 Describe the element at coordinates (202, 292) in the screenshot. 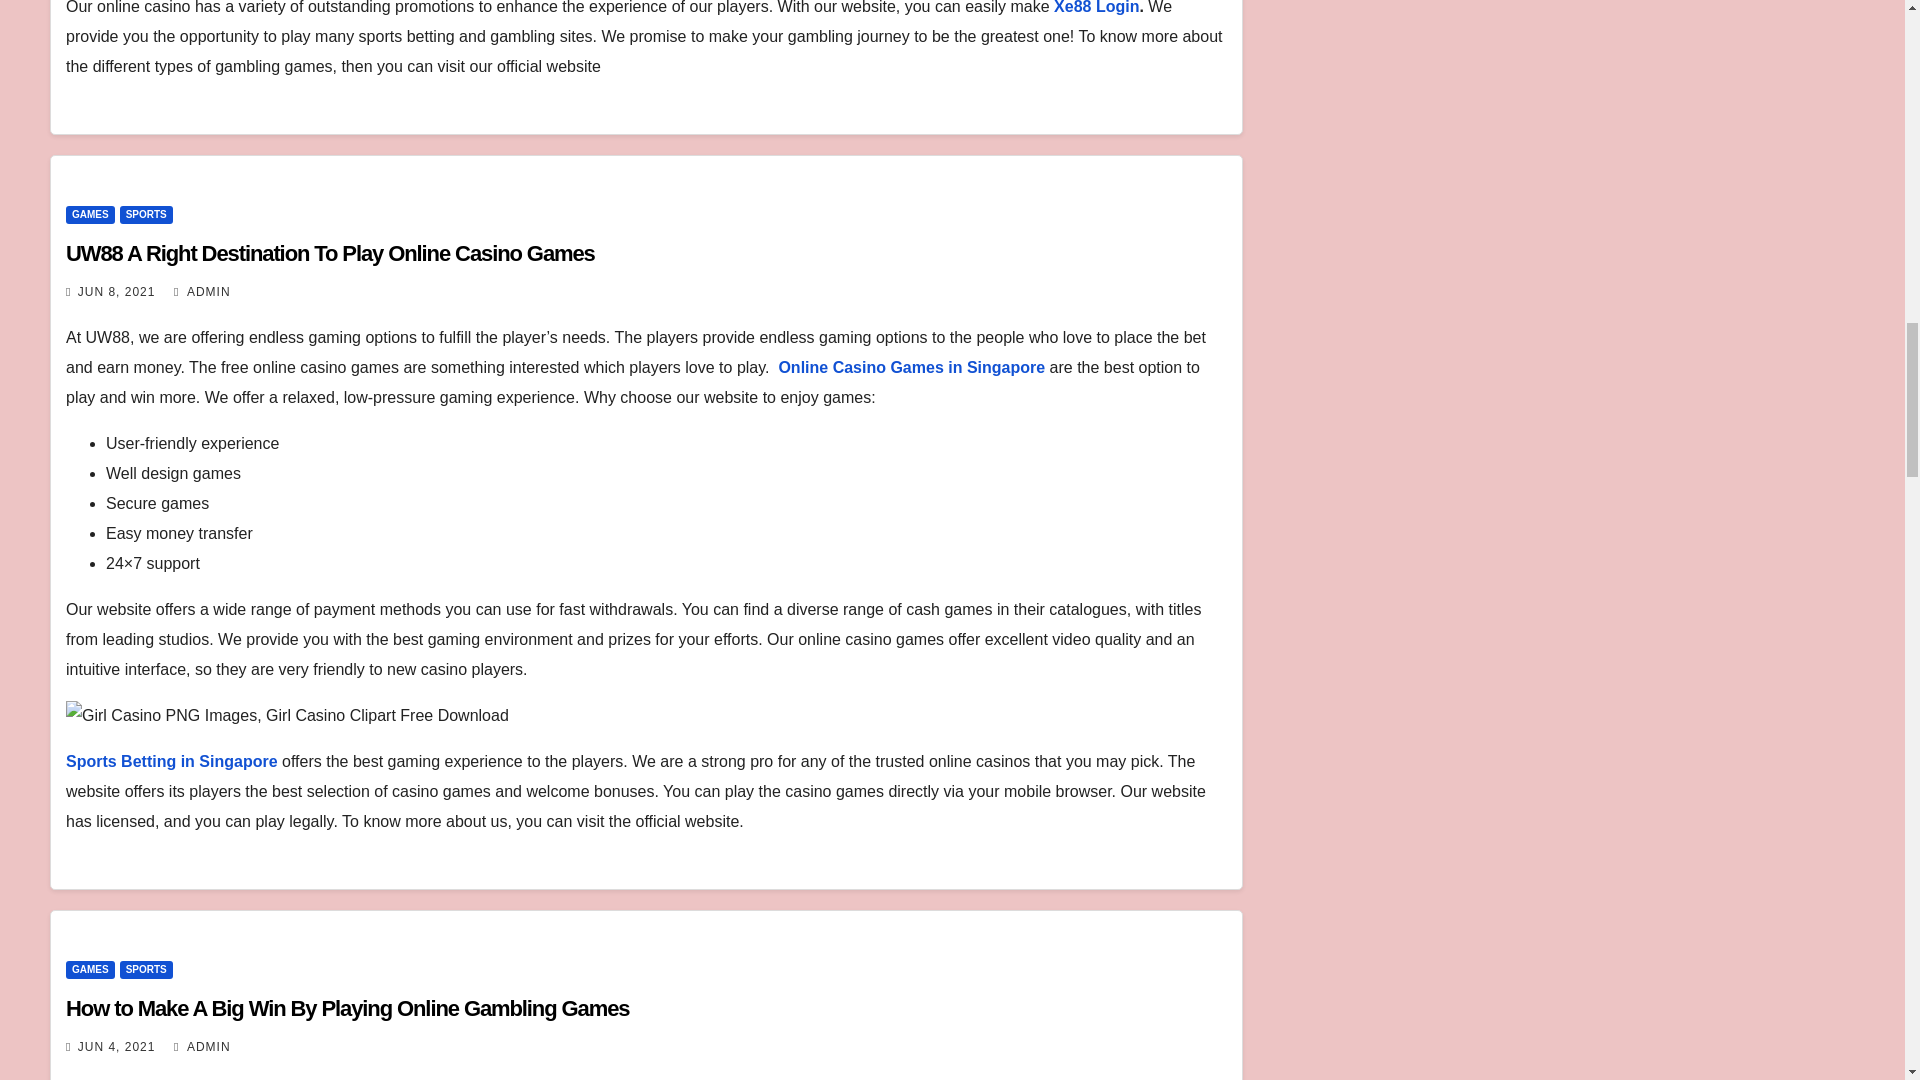

I see `ADMIN` at that location.